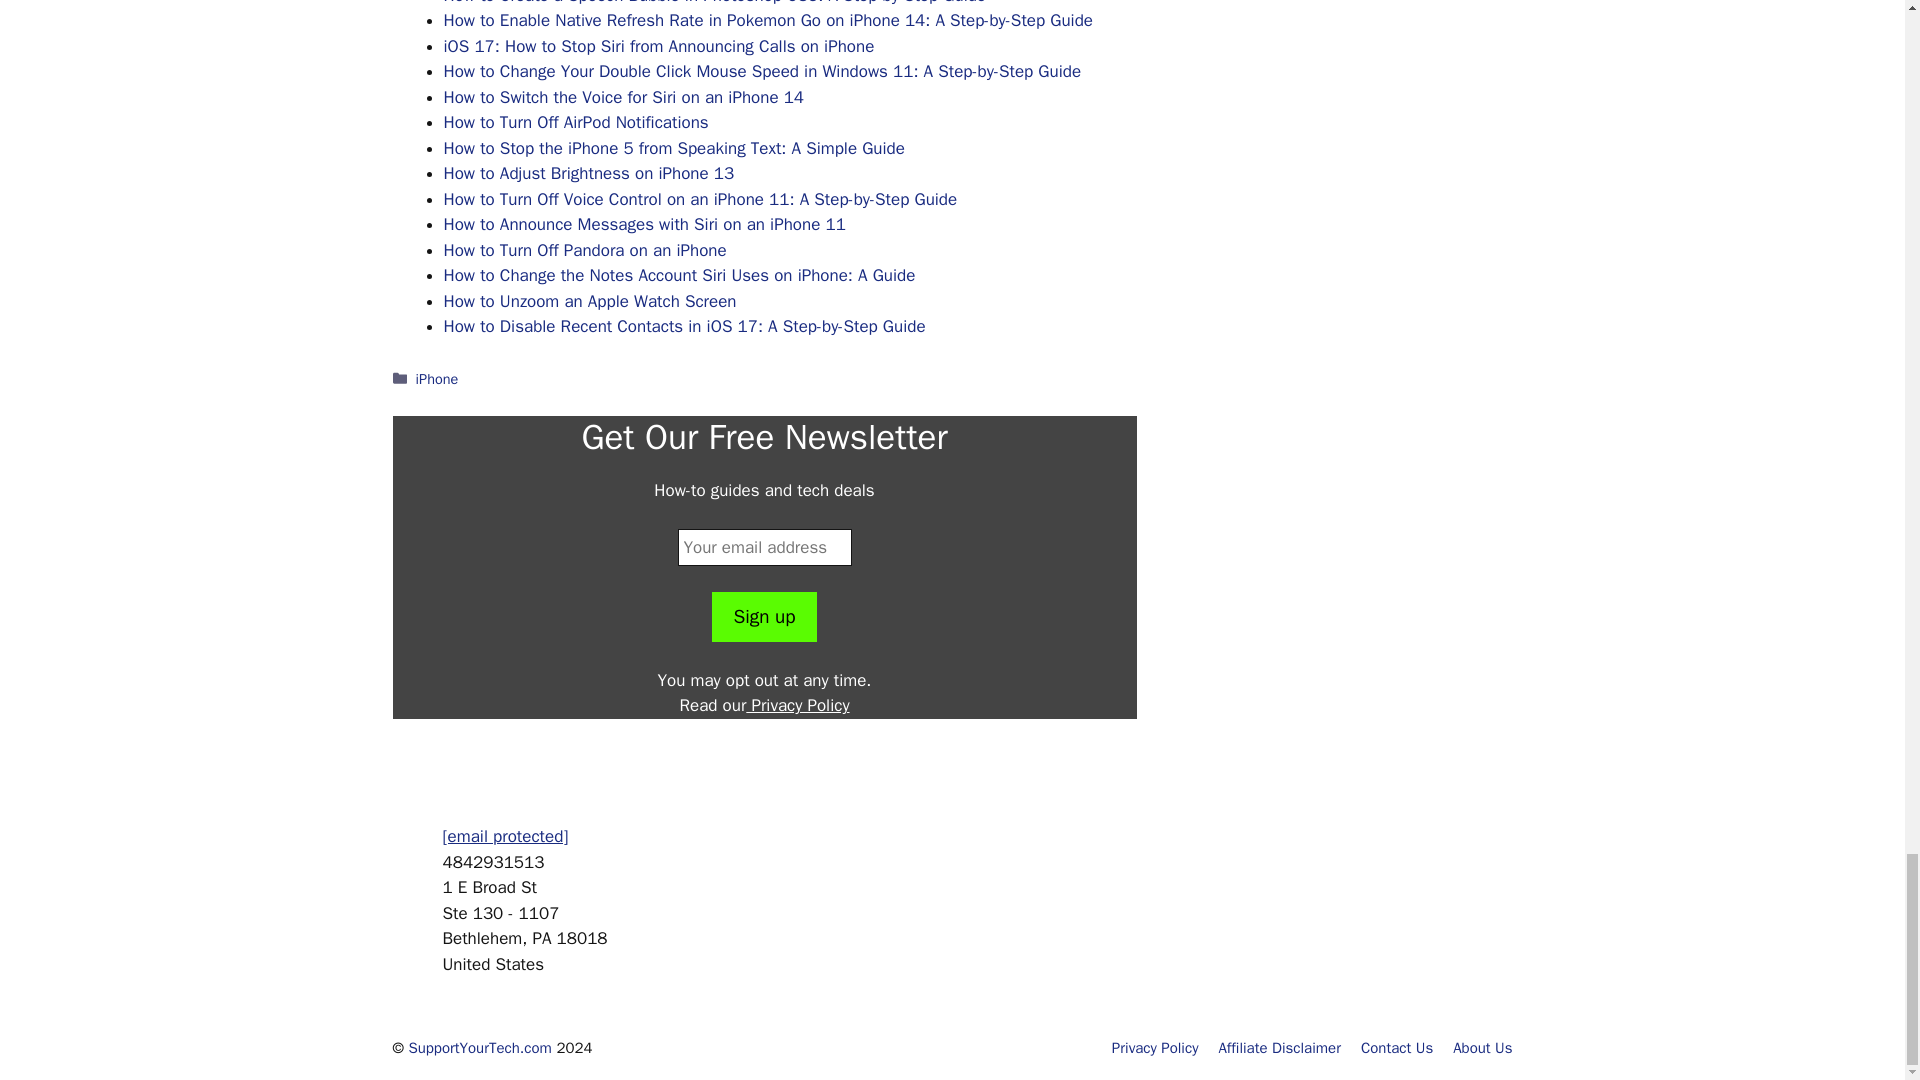 Image resolution: width=1920 pixels, height=1080 pixels. I want to click on How to Switch the Voice for Siri on an iPhone 14, so click(624, 98).